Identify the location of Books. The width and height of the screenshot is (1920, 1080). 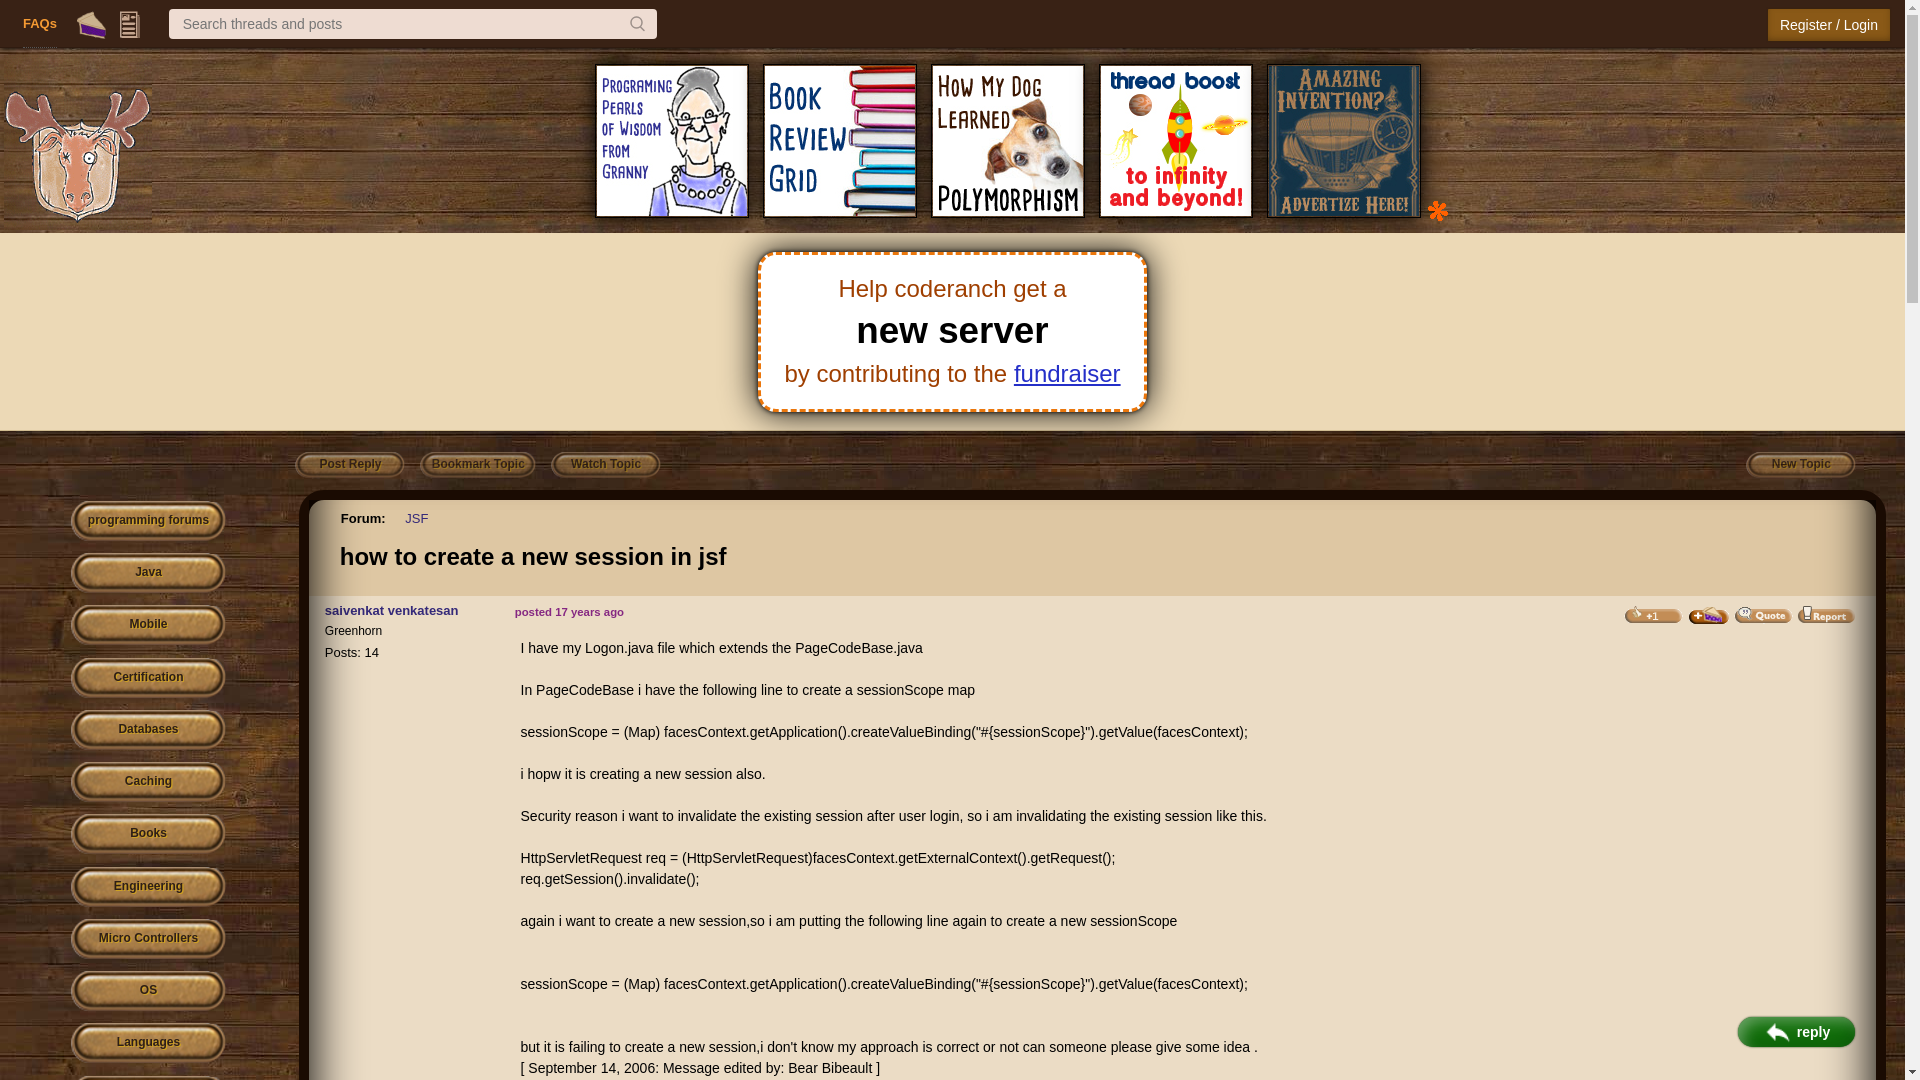
(148, 834).